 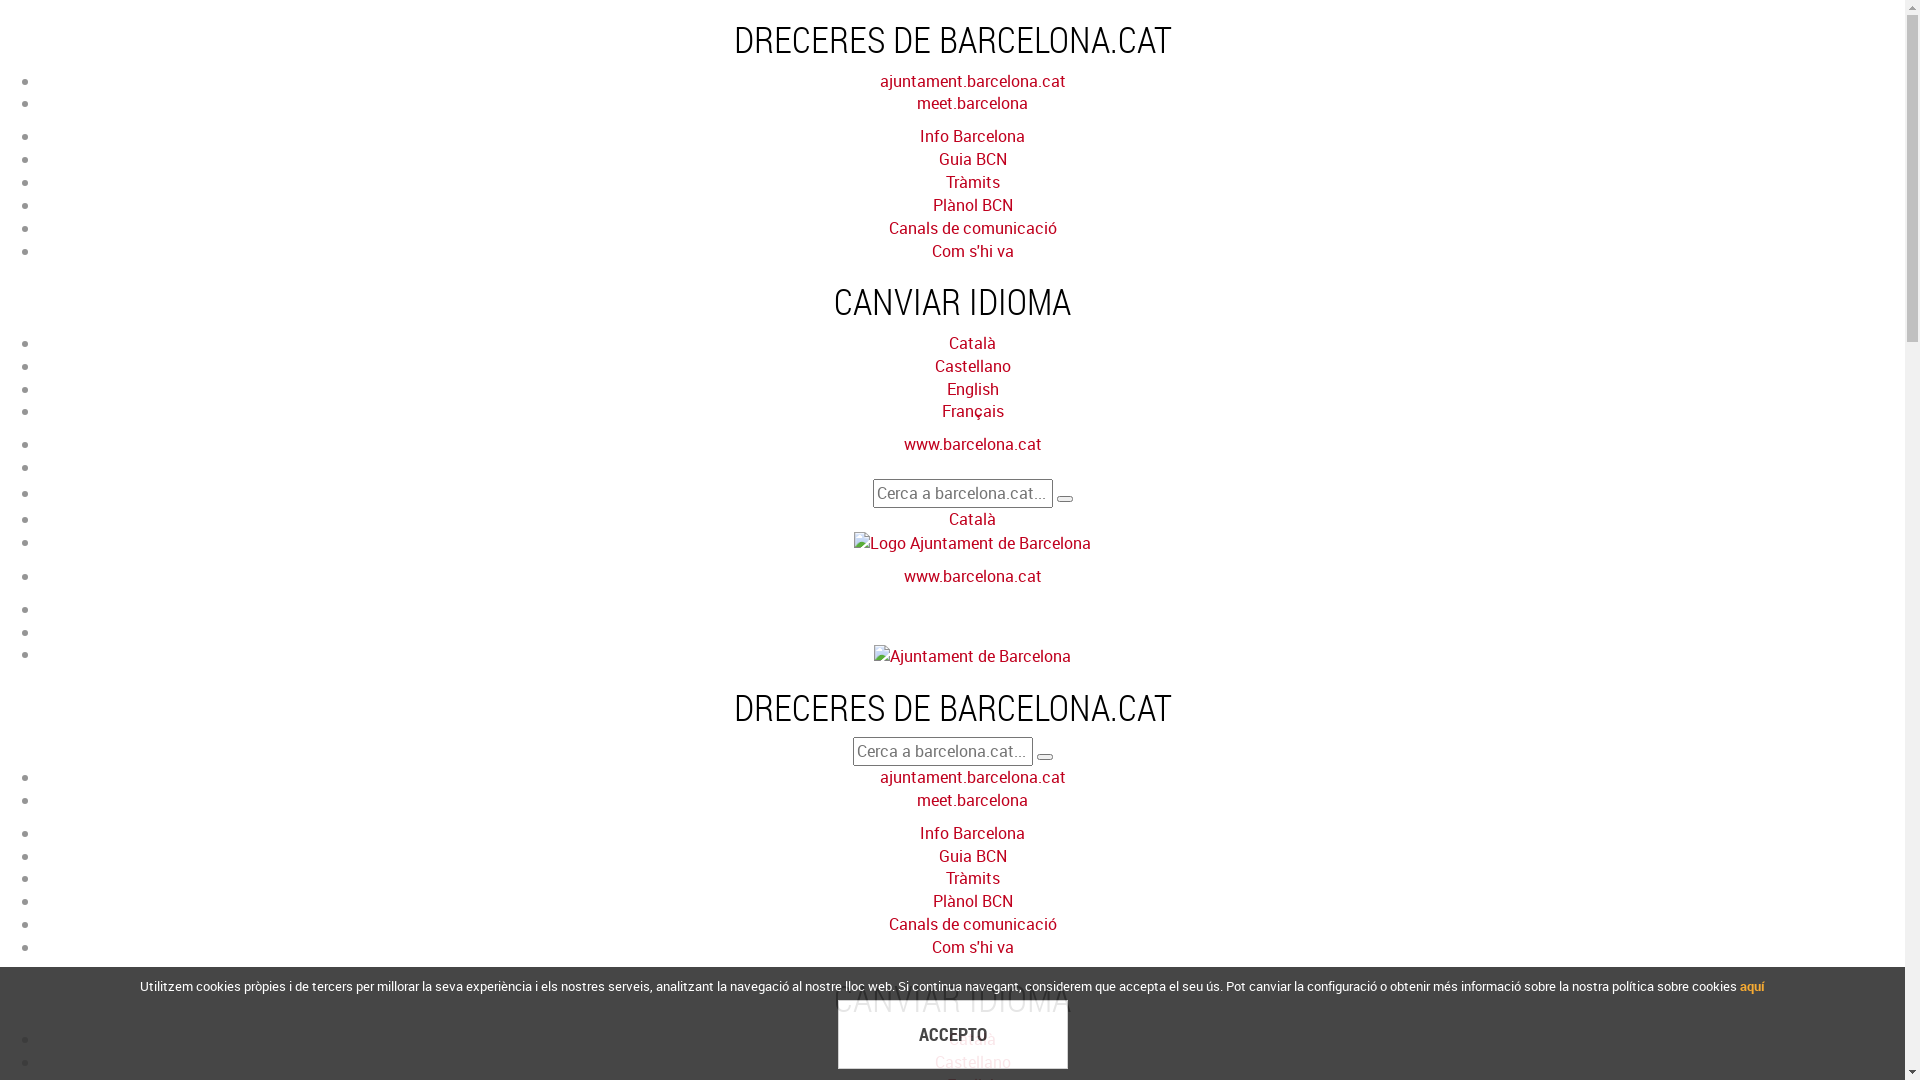 I want to click on Com s'hi va, so click(x=972, y=251).